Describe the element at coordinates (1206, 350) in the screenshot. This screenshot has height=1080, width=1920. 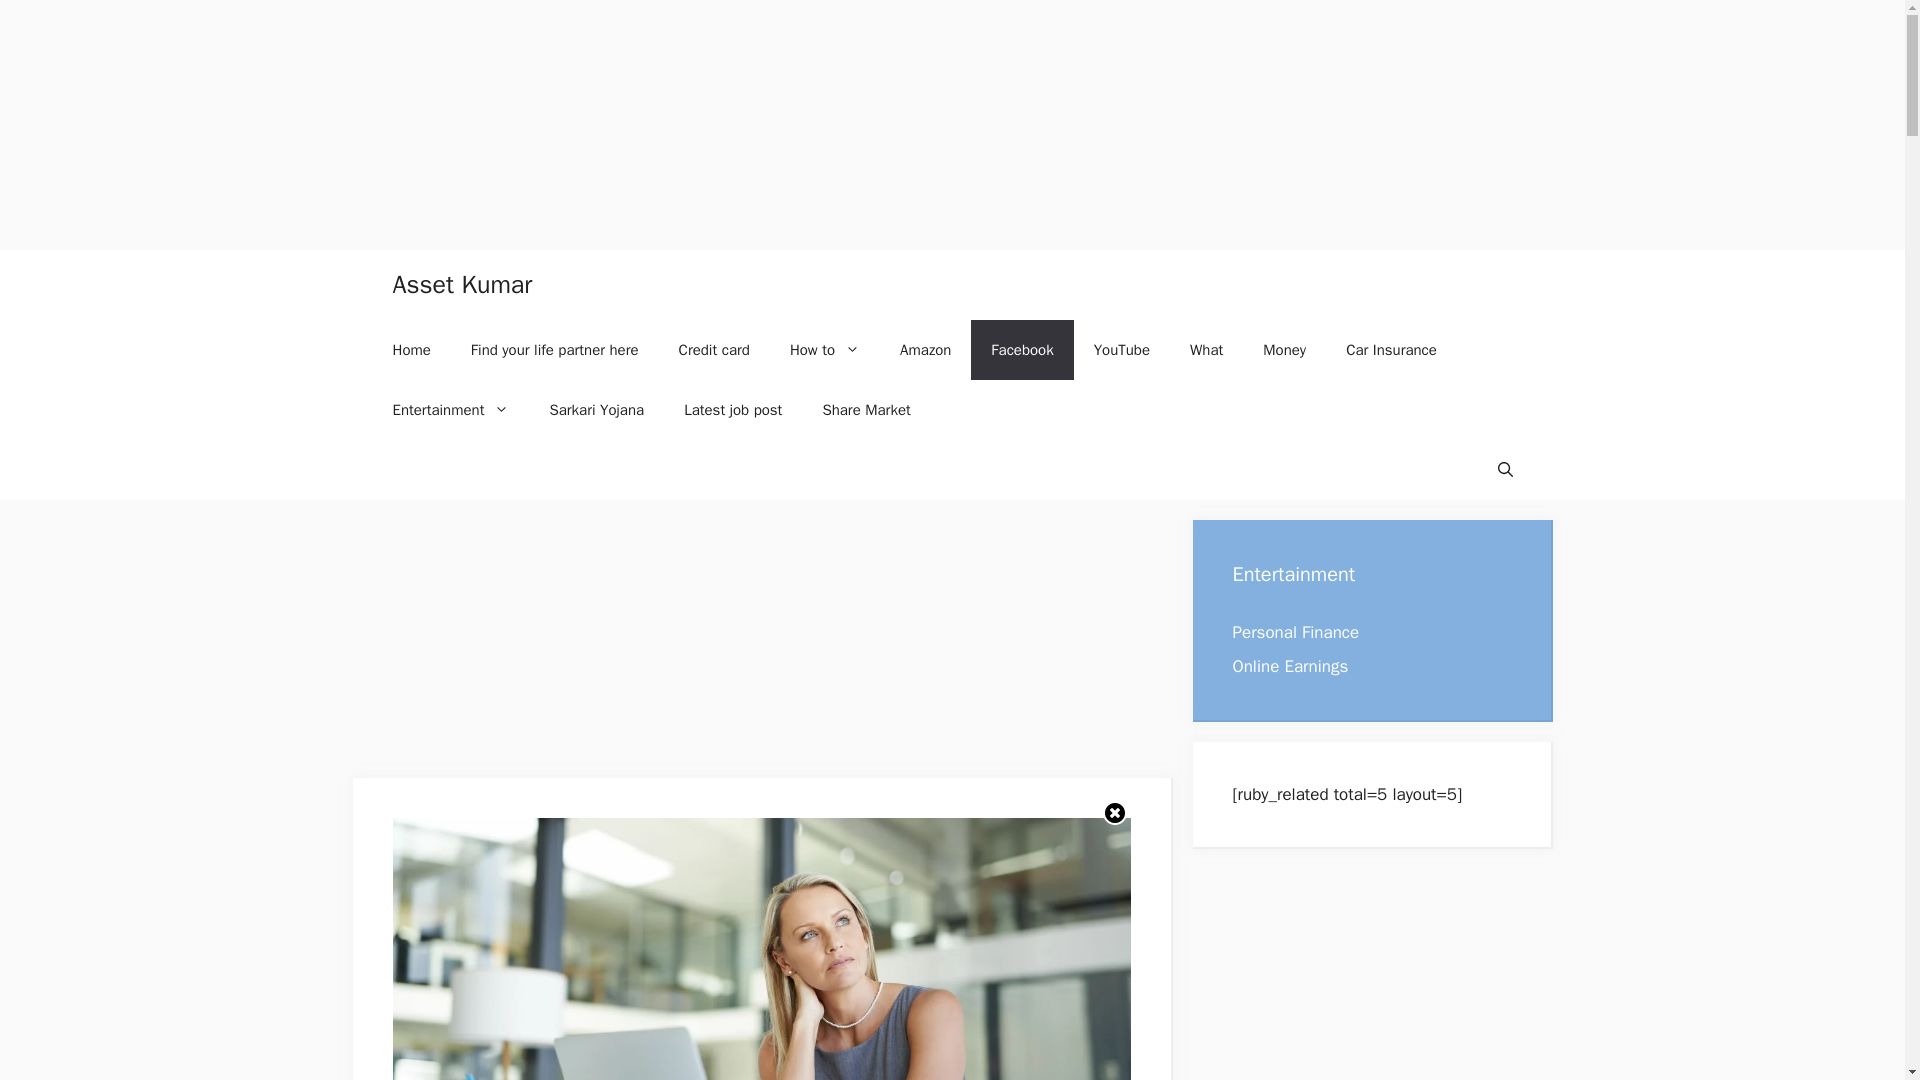
I see `What` at that location.